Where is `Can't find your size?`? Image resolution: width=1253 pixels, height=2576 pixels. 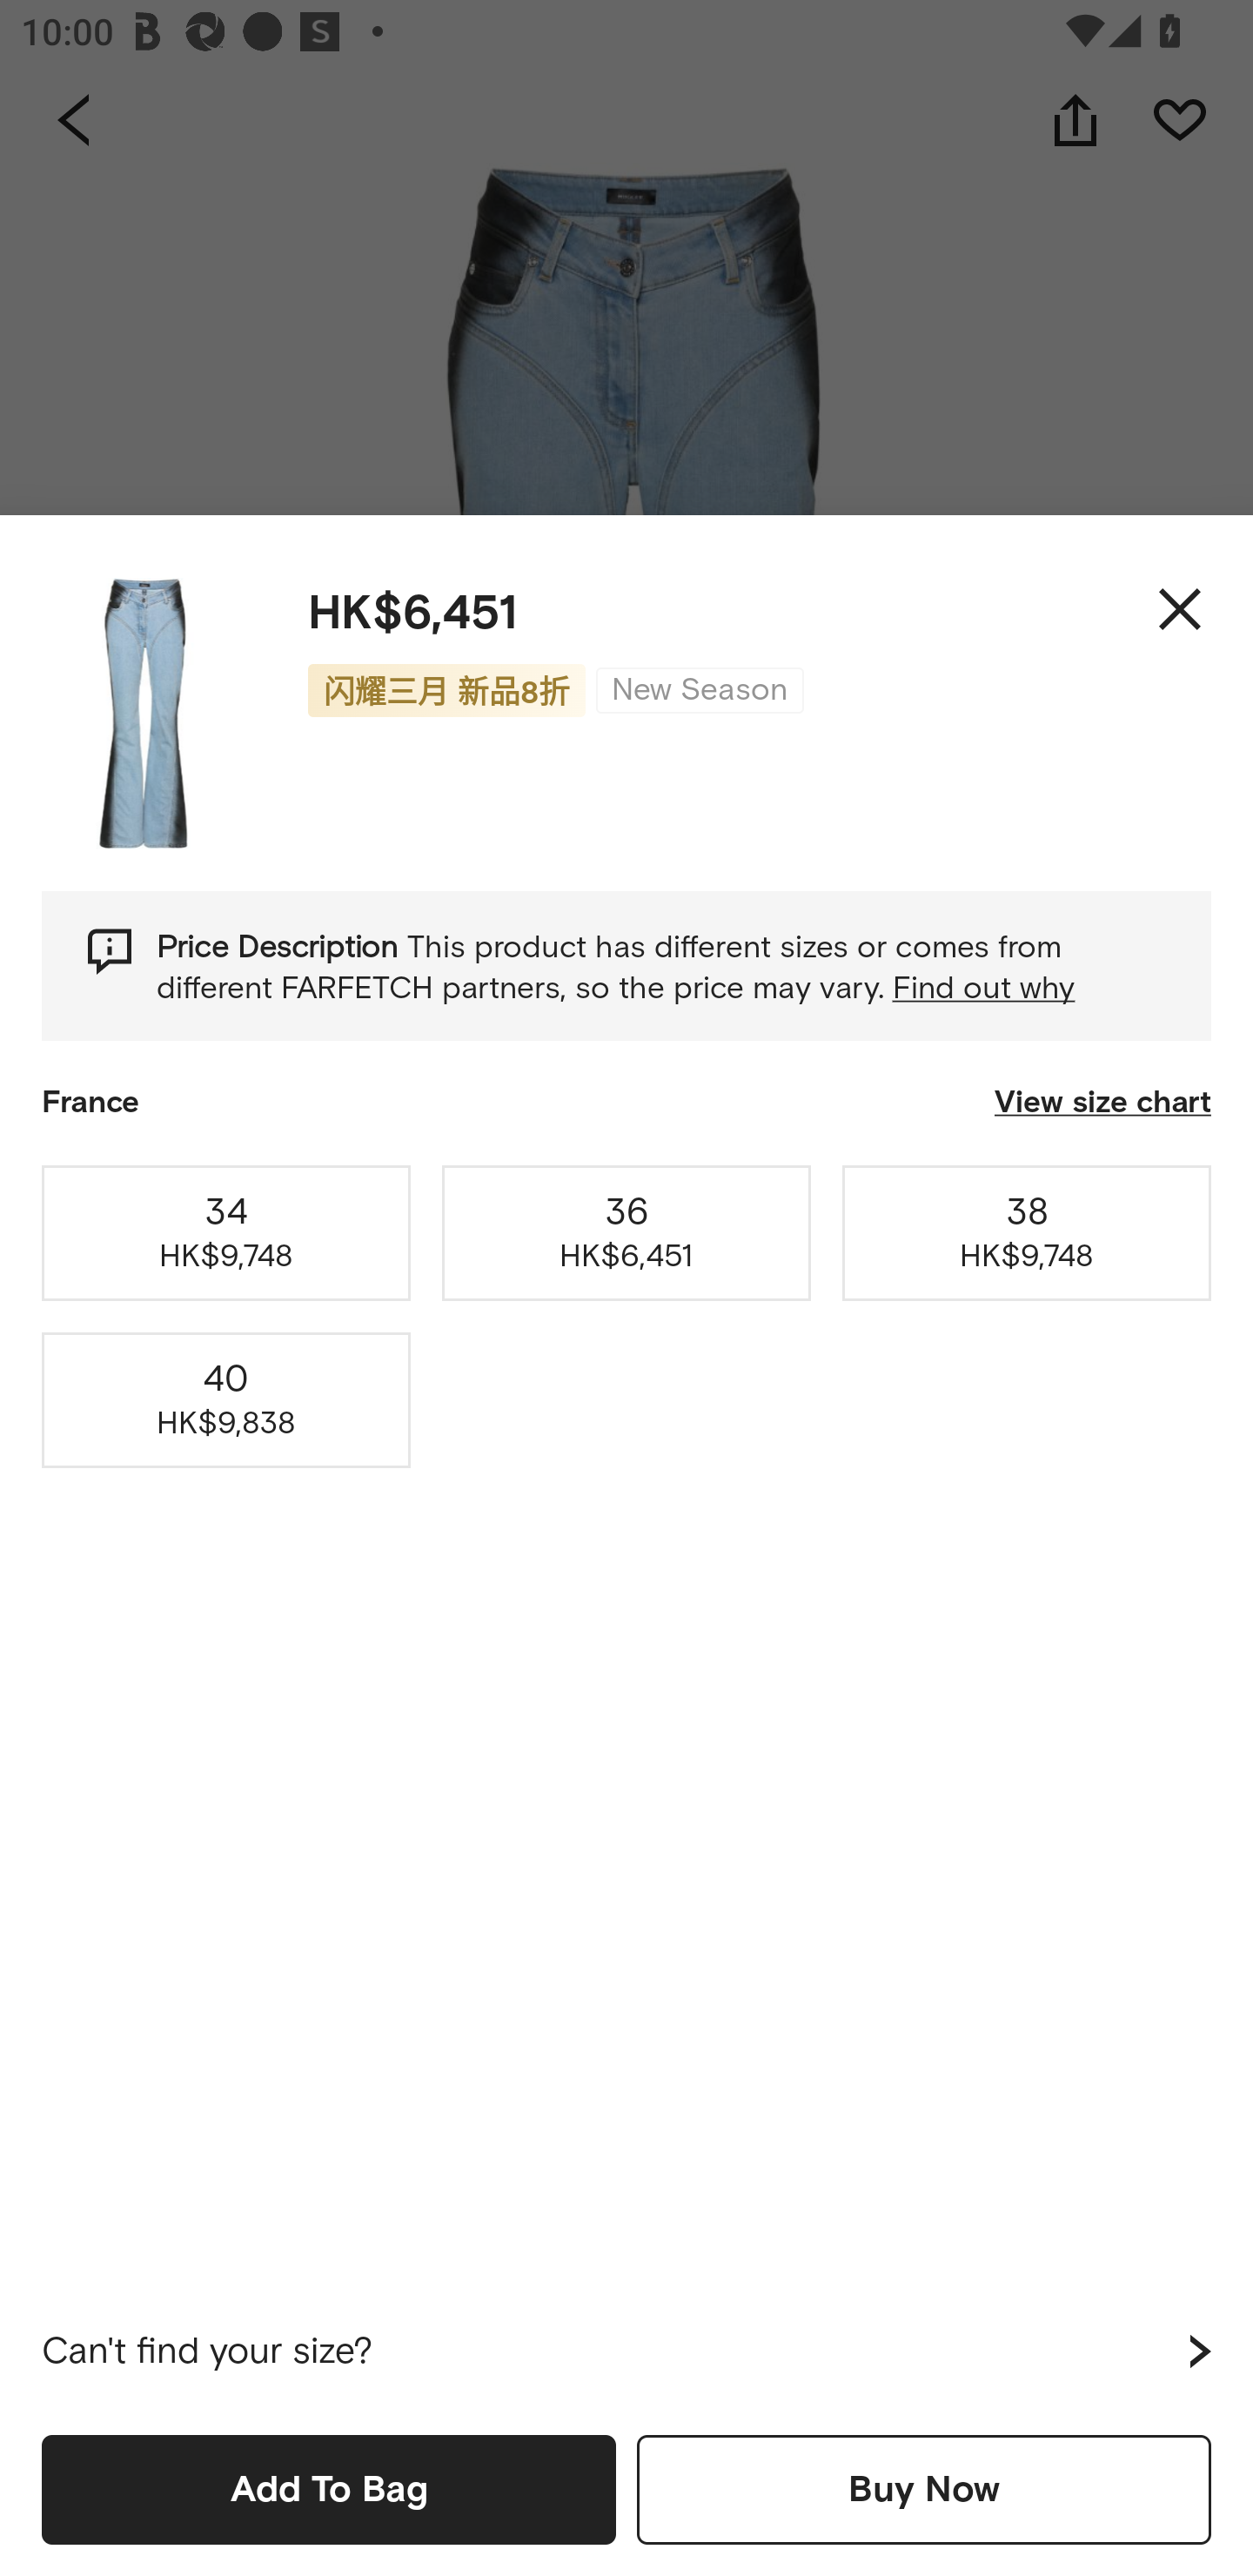 Can't find your size? is located at coordinates (626, 2351).